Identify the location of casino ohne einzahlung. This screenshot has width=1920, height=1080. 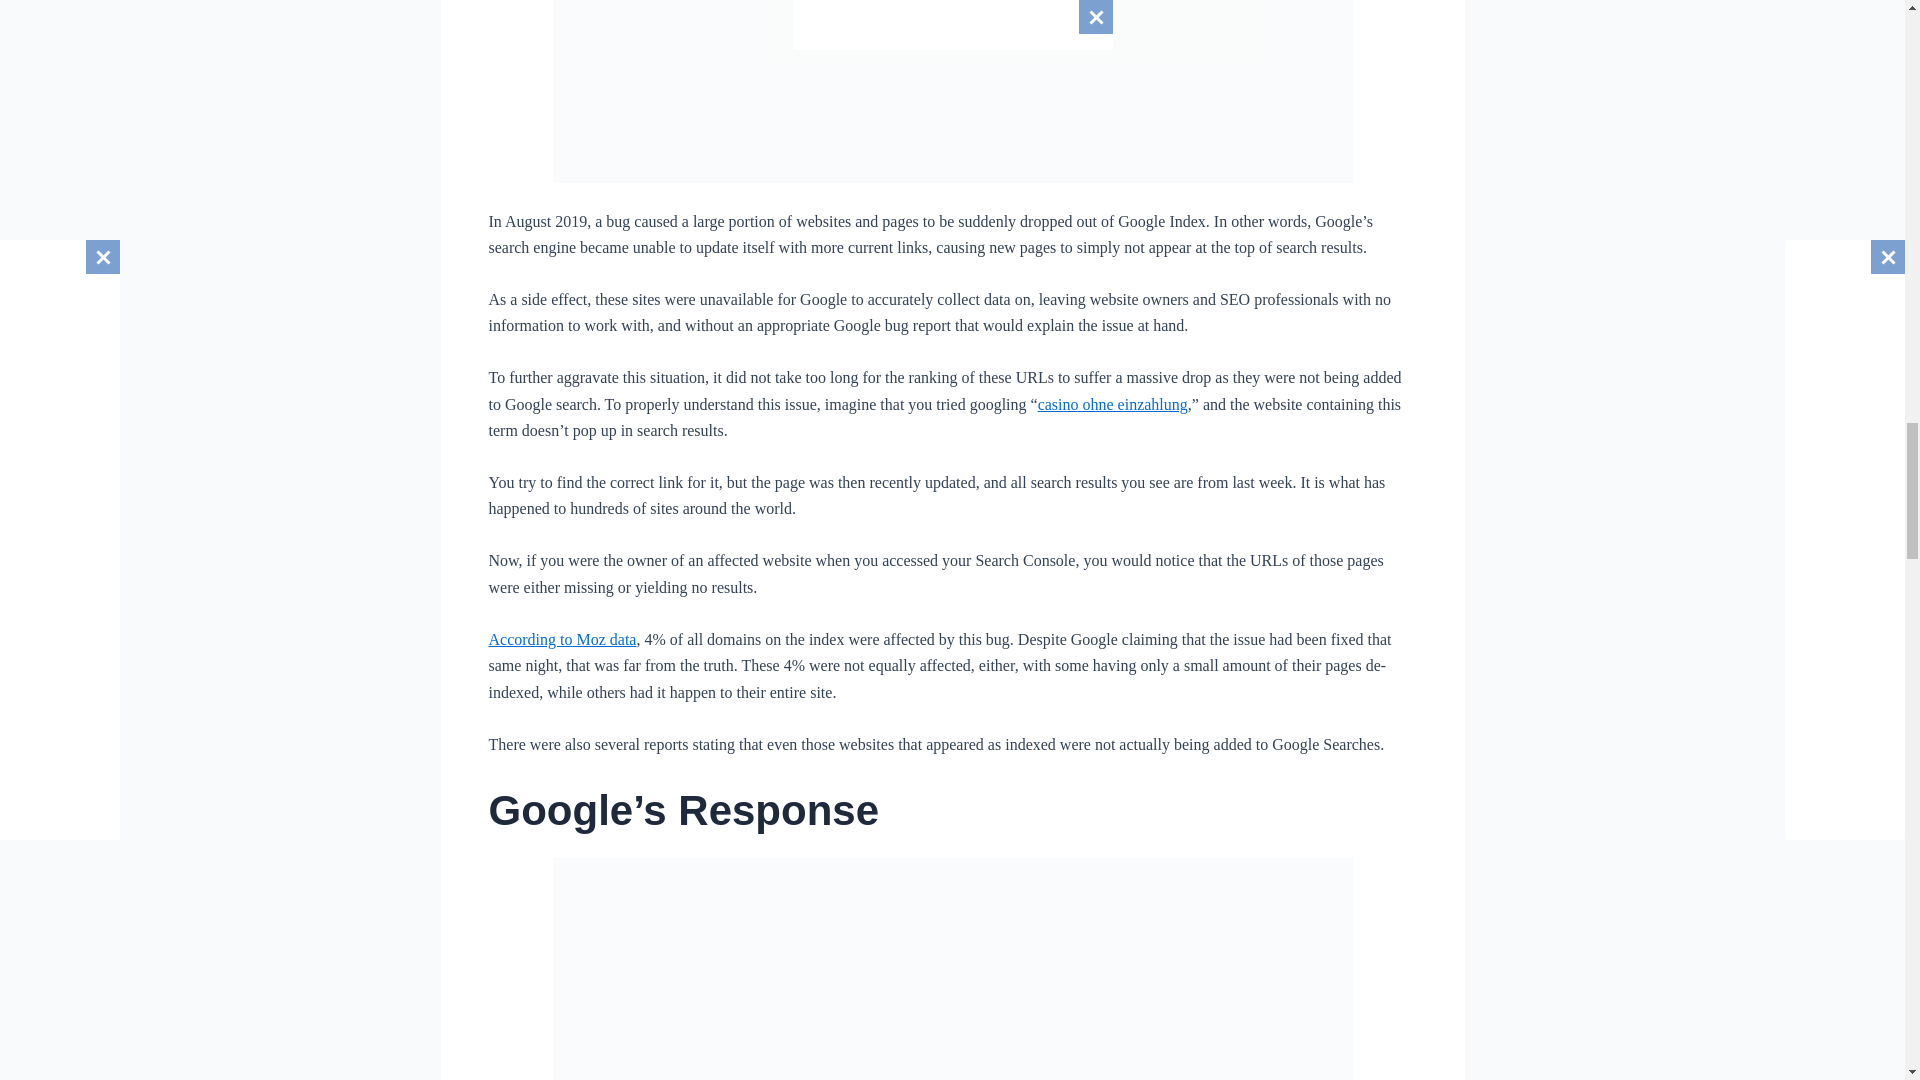
(1113, 404).